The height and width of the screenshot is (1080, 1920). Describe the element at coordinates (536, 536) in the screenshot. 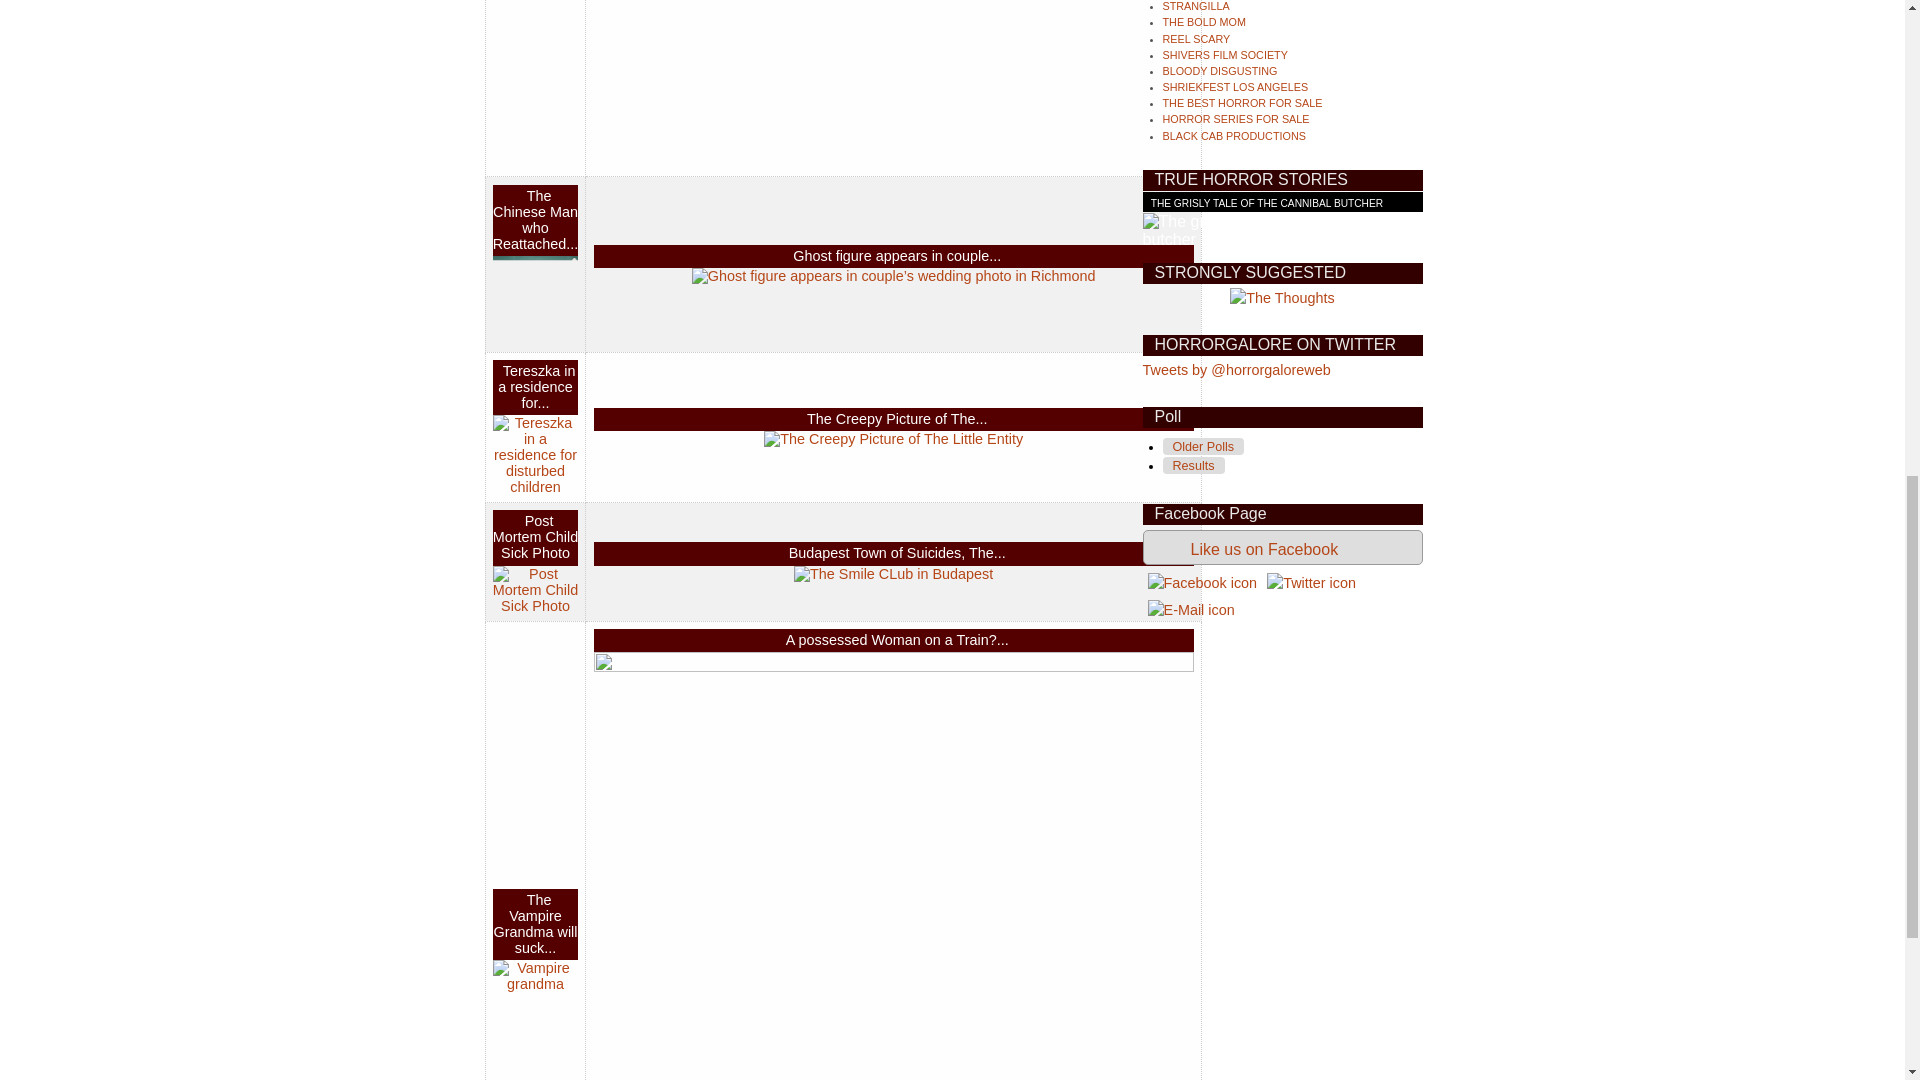

I see `Post Mortem Child Sick Photo` at that location.